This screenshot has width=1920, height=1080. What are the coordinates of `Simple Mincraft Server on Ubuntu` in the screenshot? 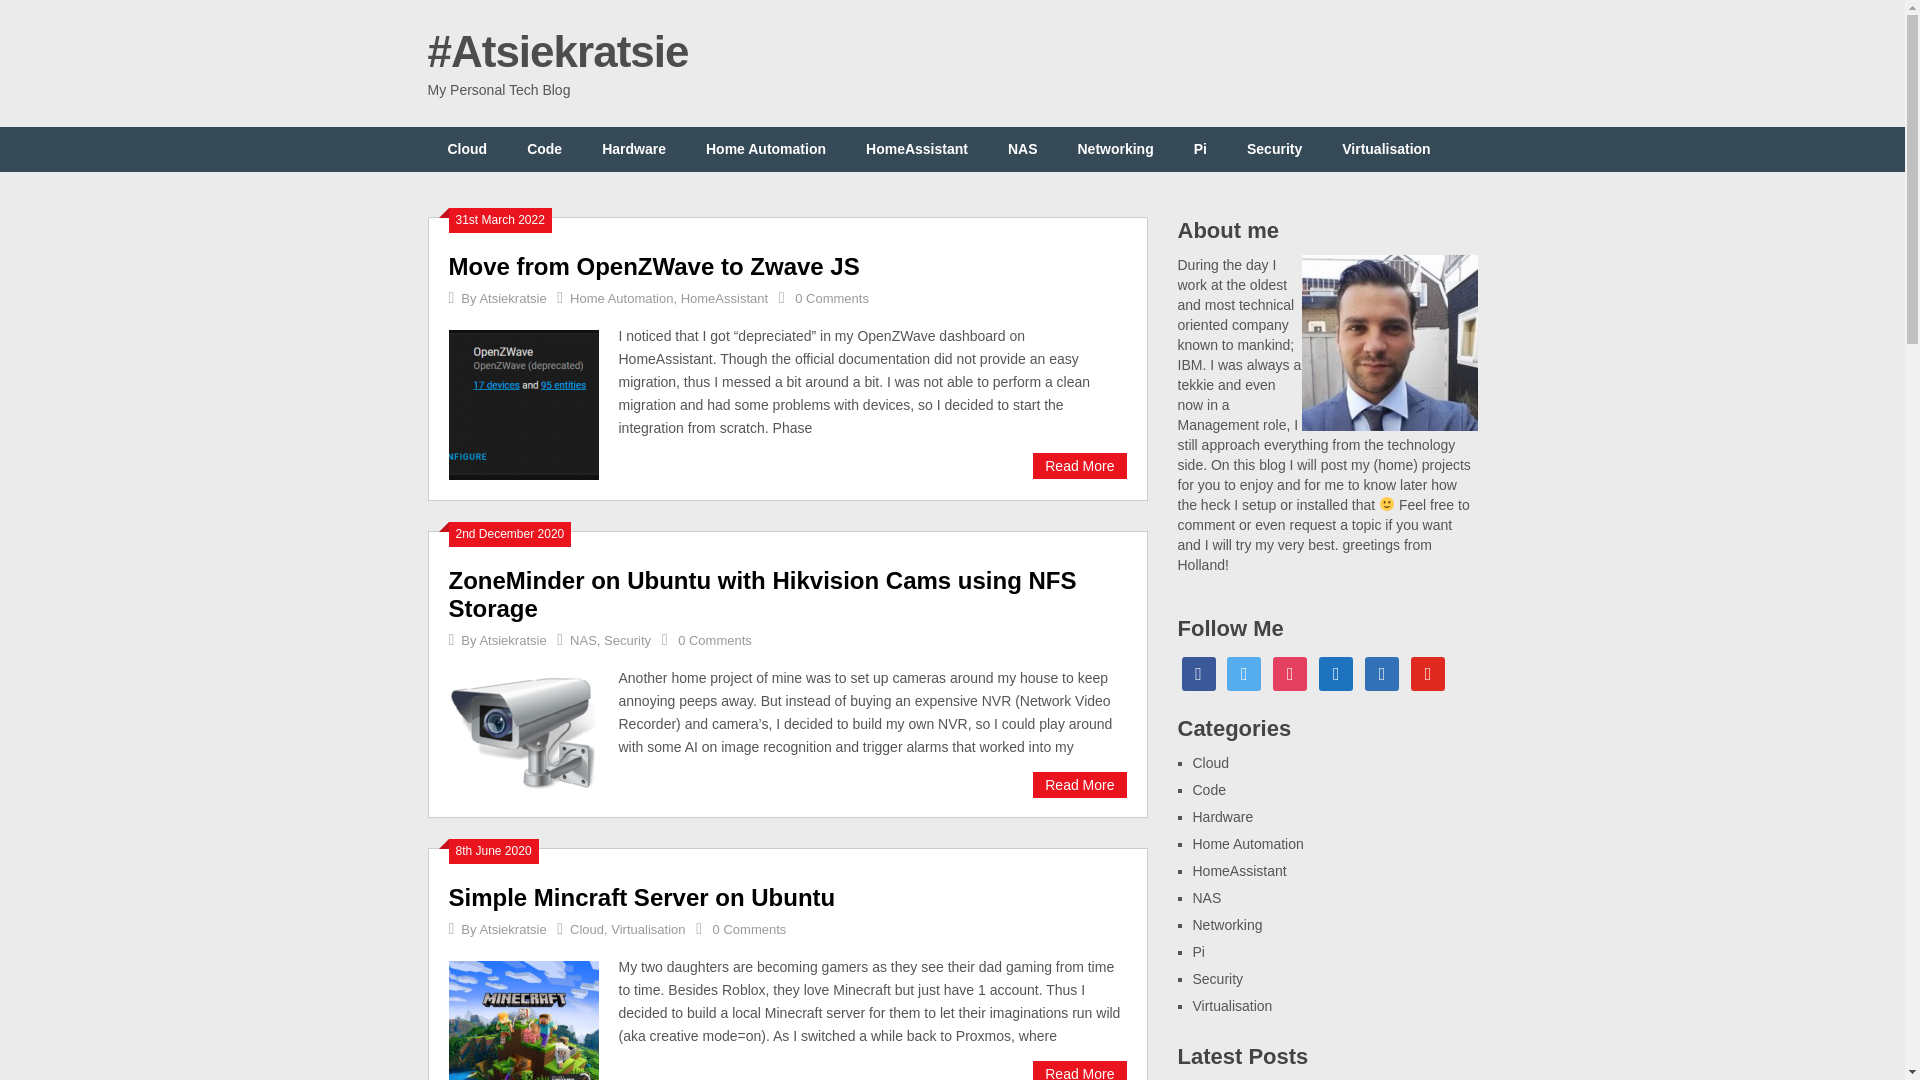 It's located at (1078, 1070).